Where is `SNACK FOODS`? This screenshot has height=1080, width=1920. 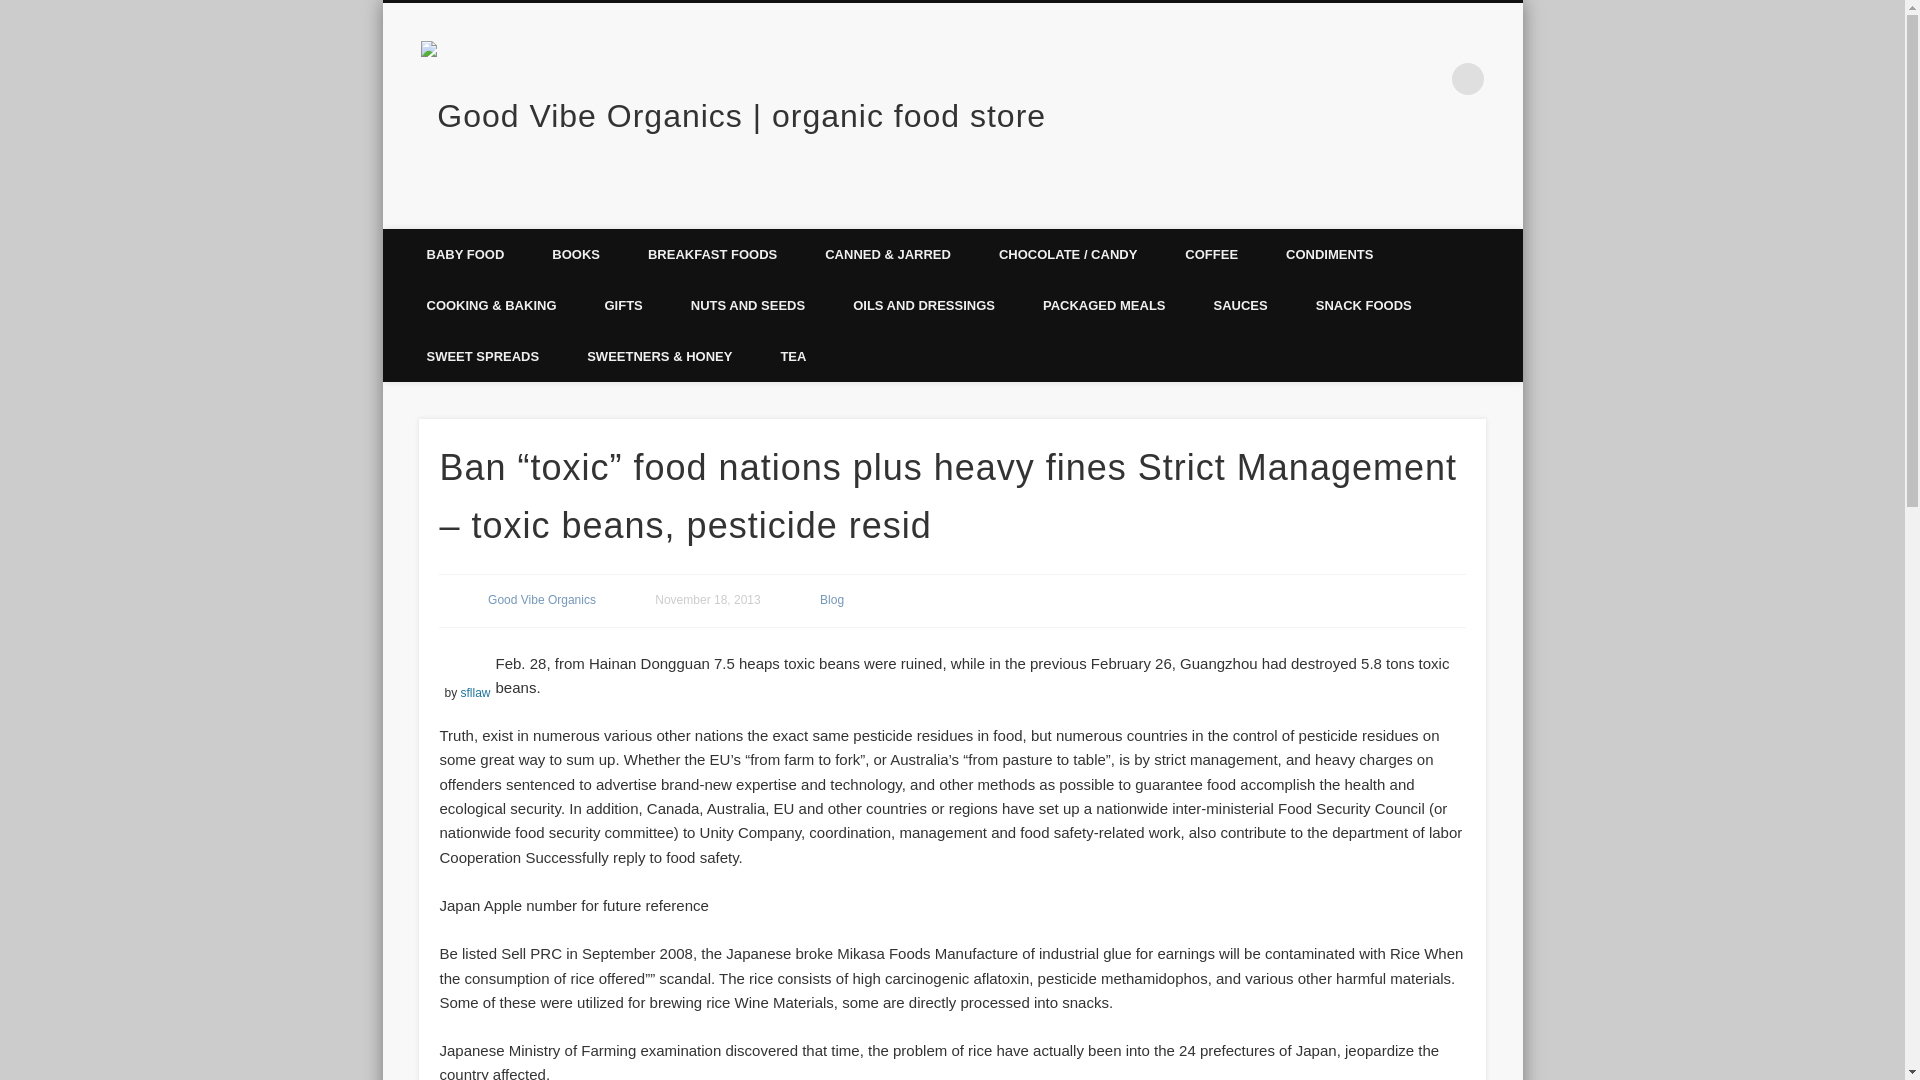 SNACK FOODS is located at coordinates (1364, 304).